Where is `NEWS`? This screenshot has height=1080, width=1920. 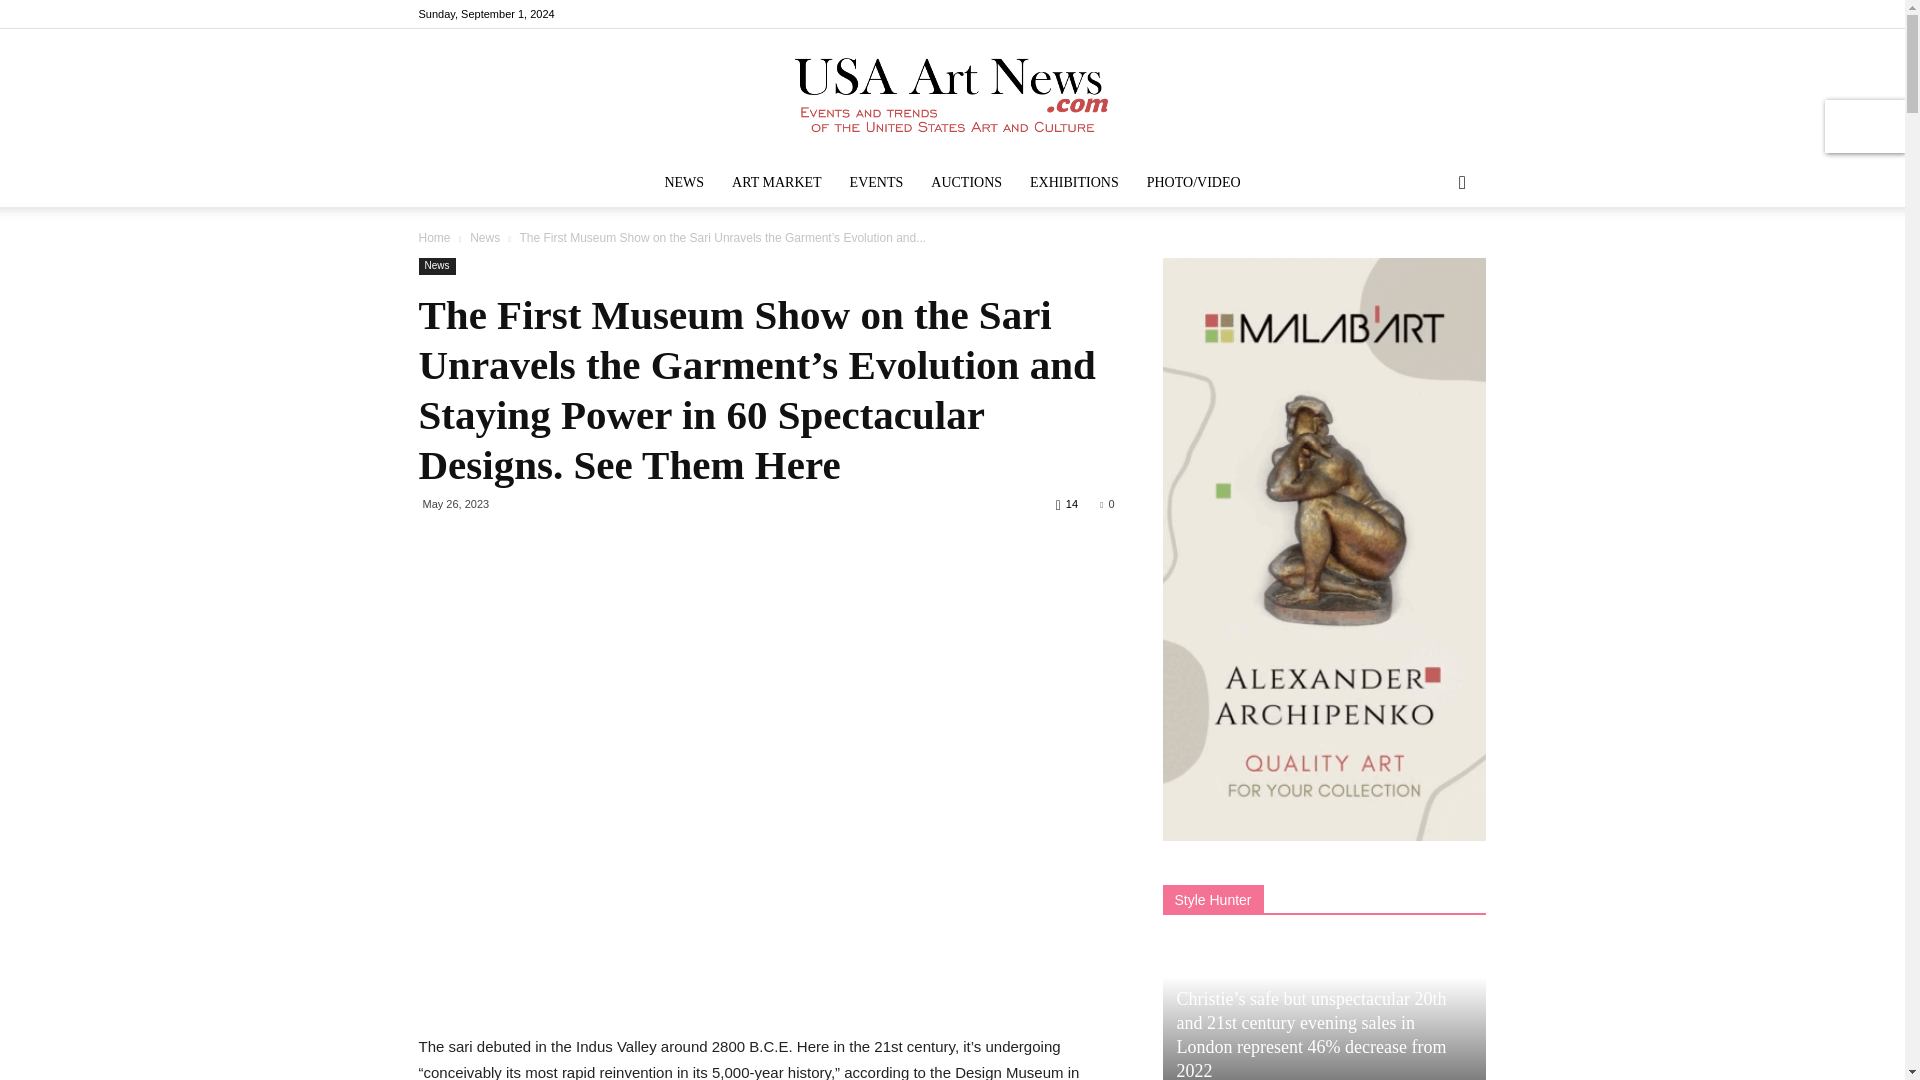 NEWS is located at coordinates (684, 182).